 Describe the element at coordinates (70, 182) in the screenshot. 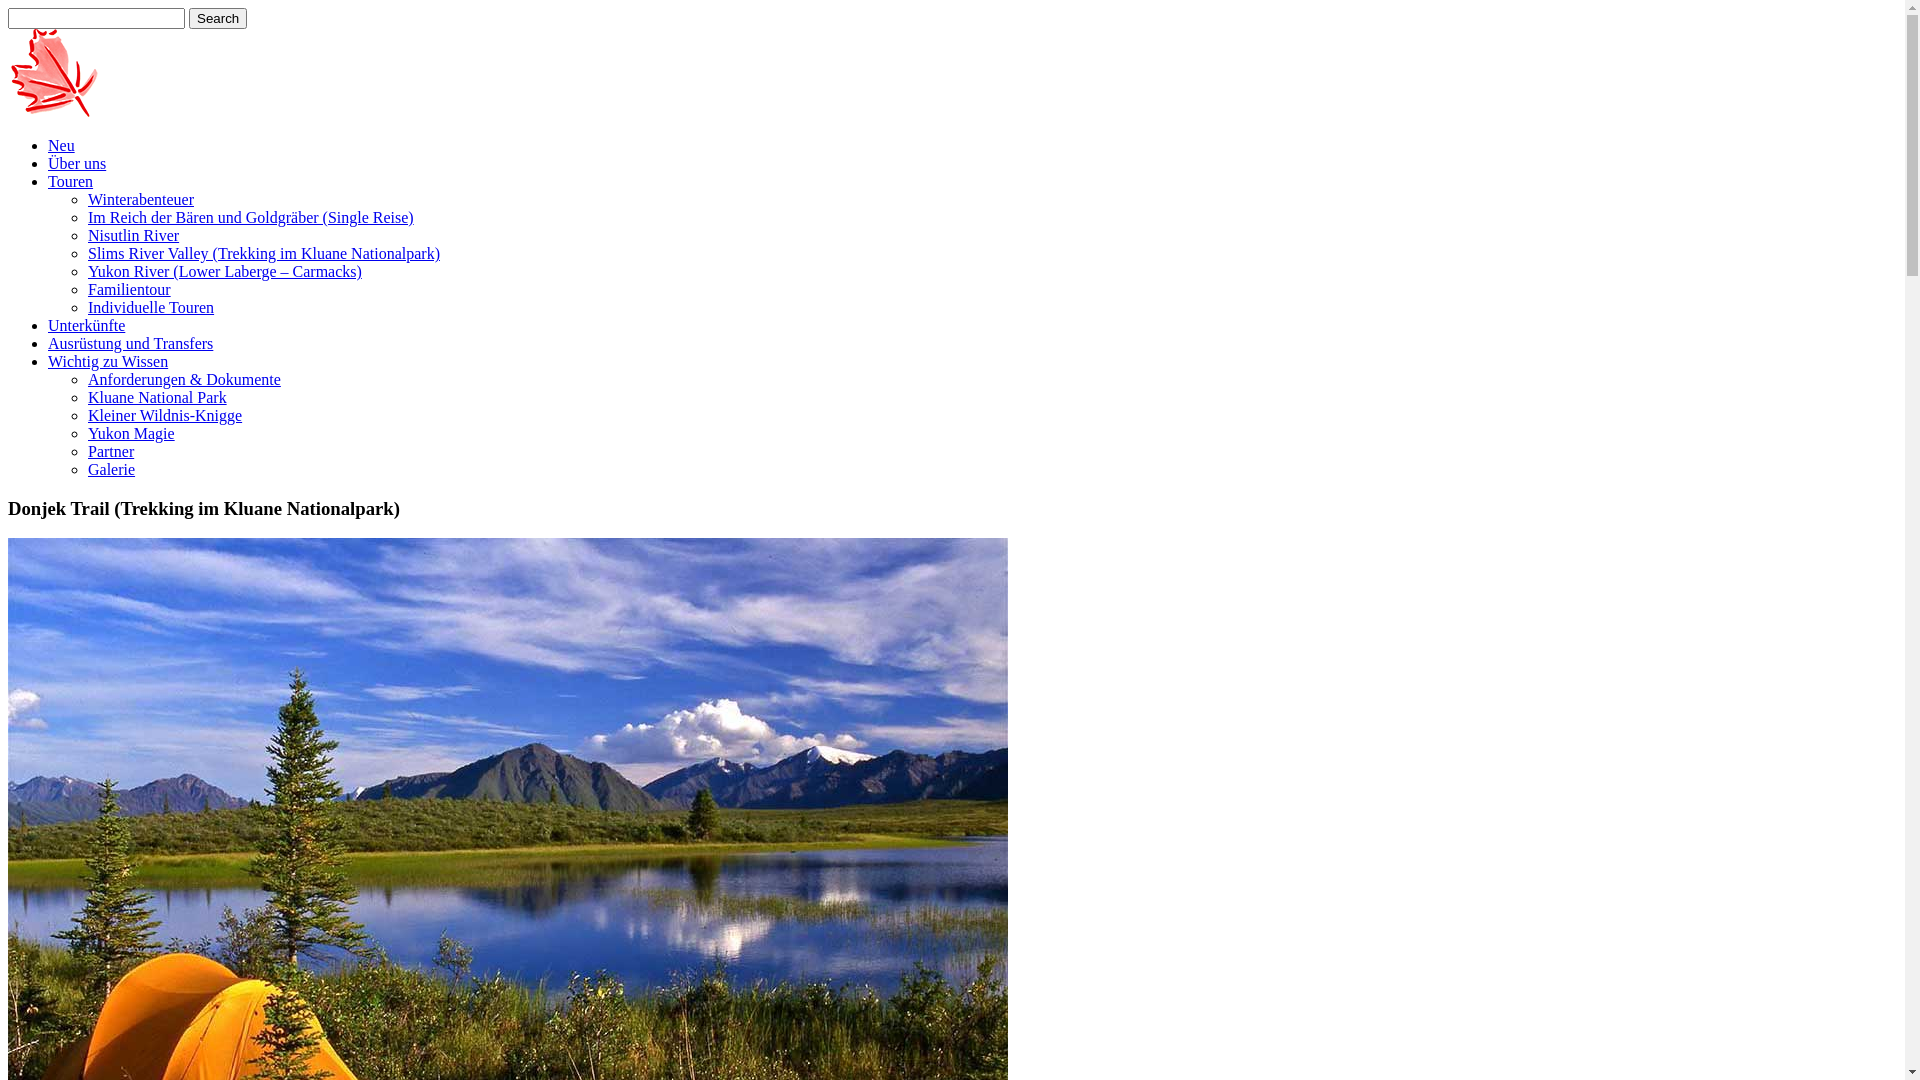

I see `Touren` at that location.